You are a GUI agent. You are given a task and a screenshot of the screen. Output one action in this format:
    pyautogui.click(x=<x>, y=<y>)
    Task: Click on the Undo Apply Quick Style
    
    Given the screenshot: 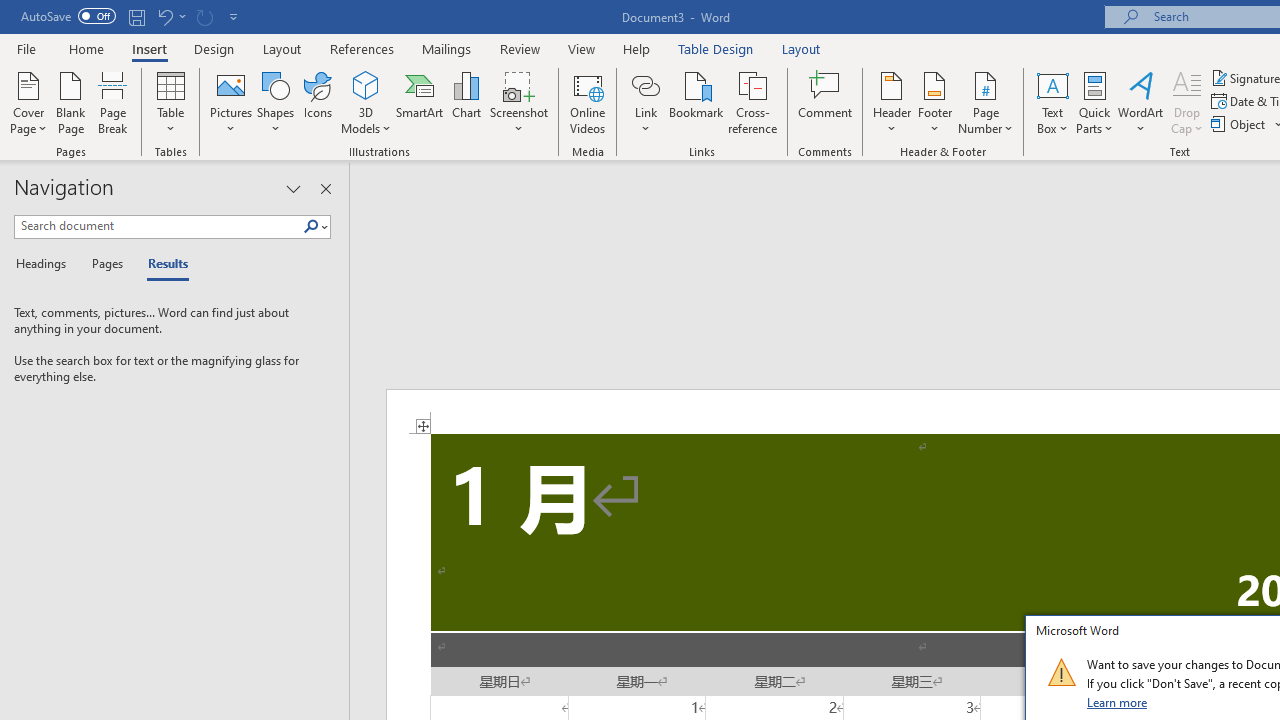 What is the action you would take?
    pyautogui.click(x=170, y=16)
    